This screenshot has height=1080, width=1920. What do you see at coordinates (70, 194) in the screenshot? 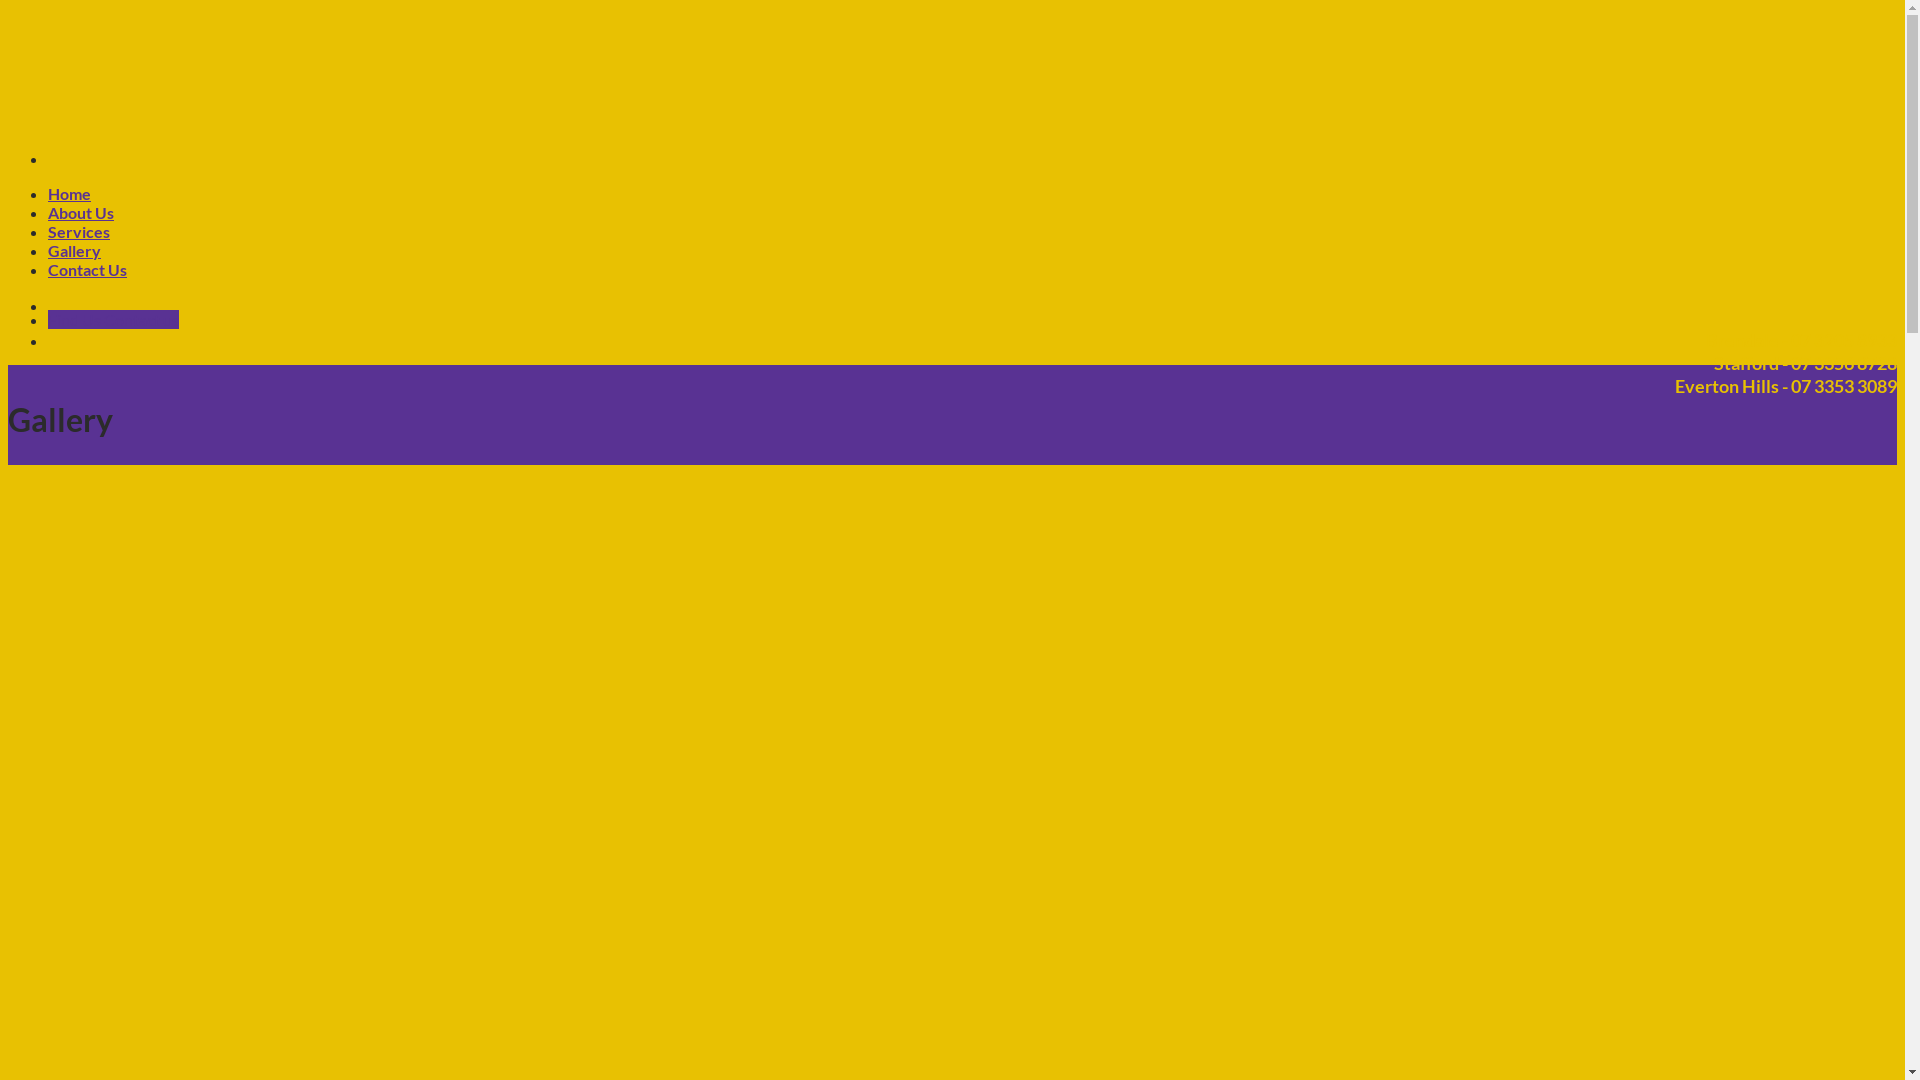
I see `Home` at bounding box center [70, 194].